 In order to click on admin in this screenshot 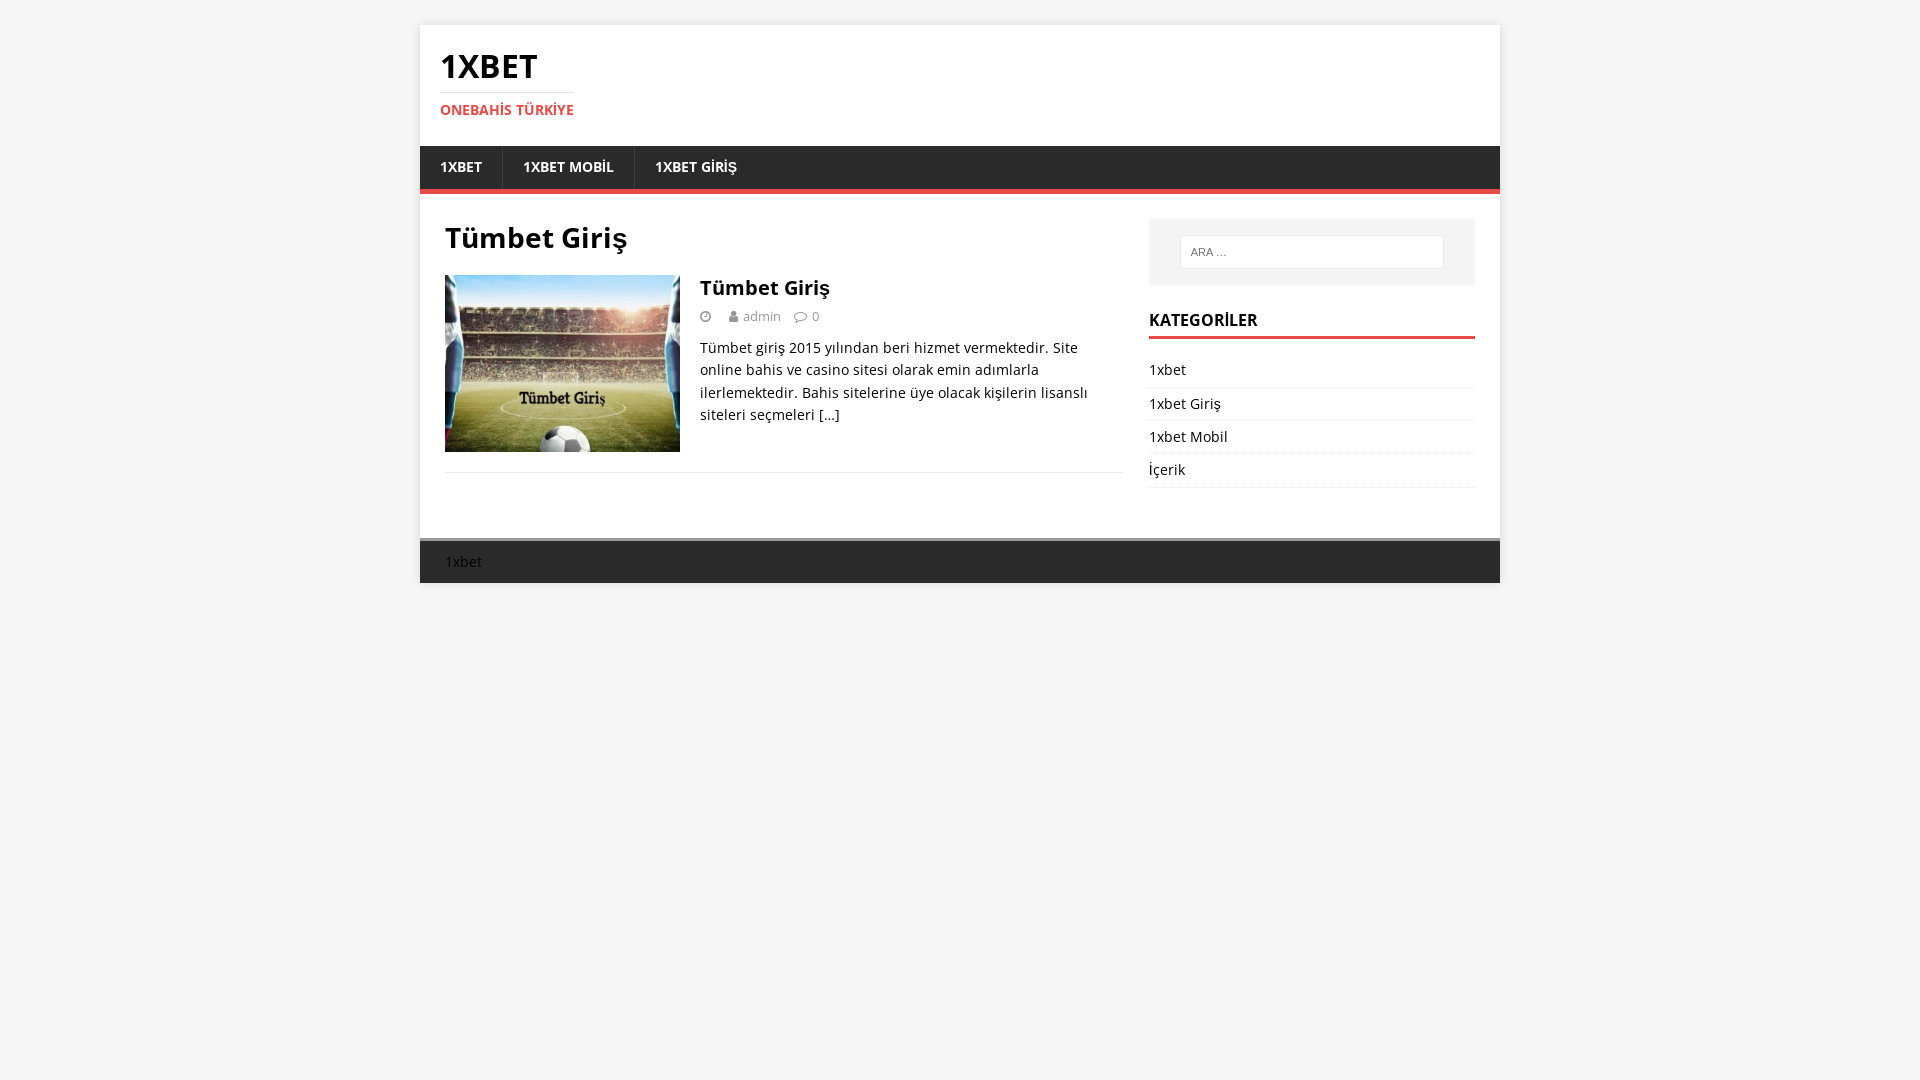, I will do `click(762, 316)`.